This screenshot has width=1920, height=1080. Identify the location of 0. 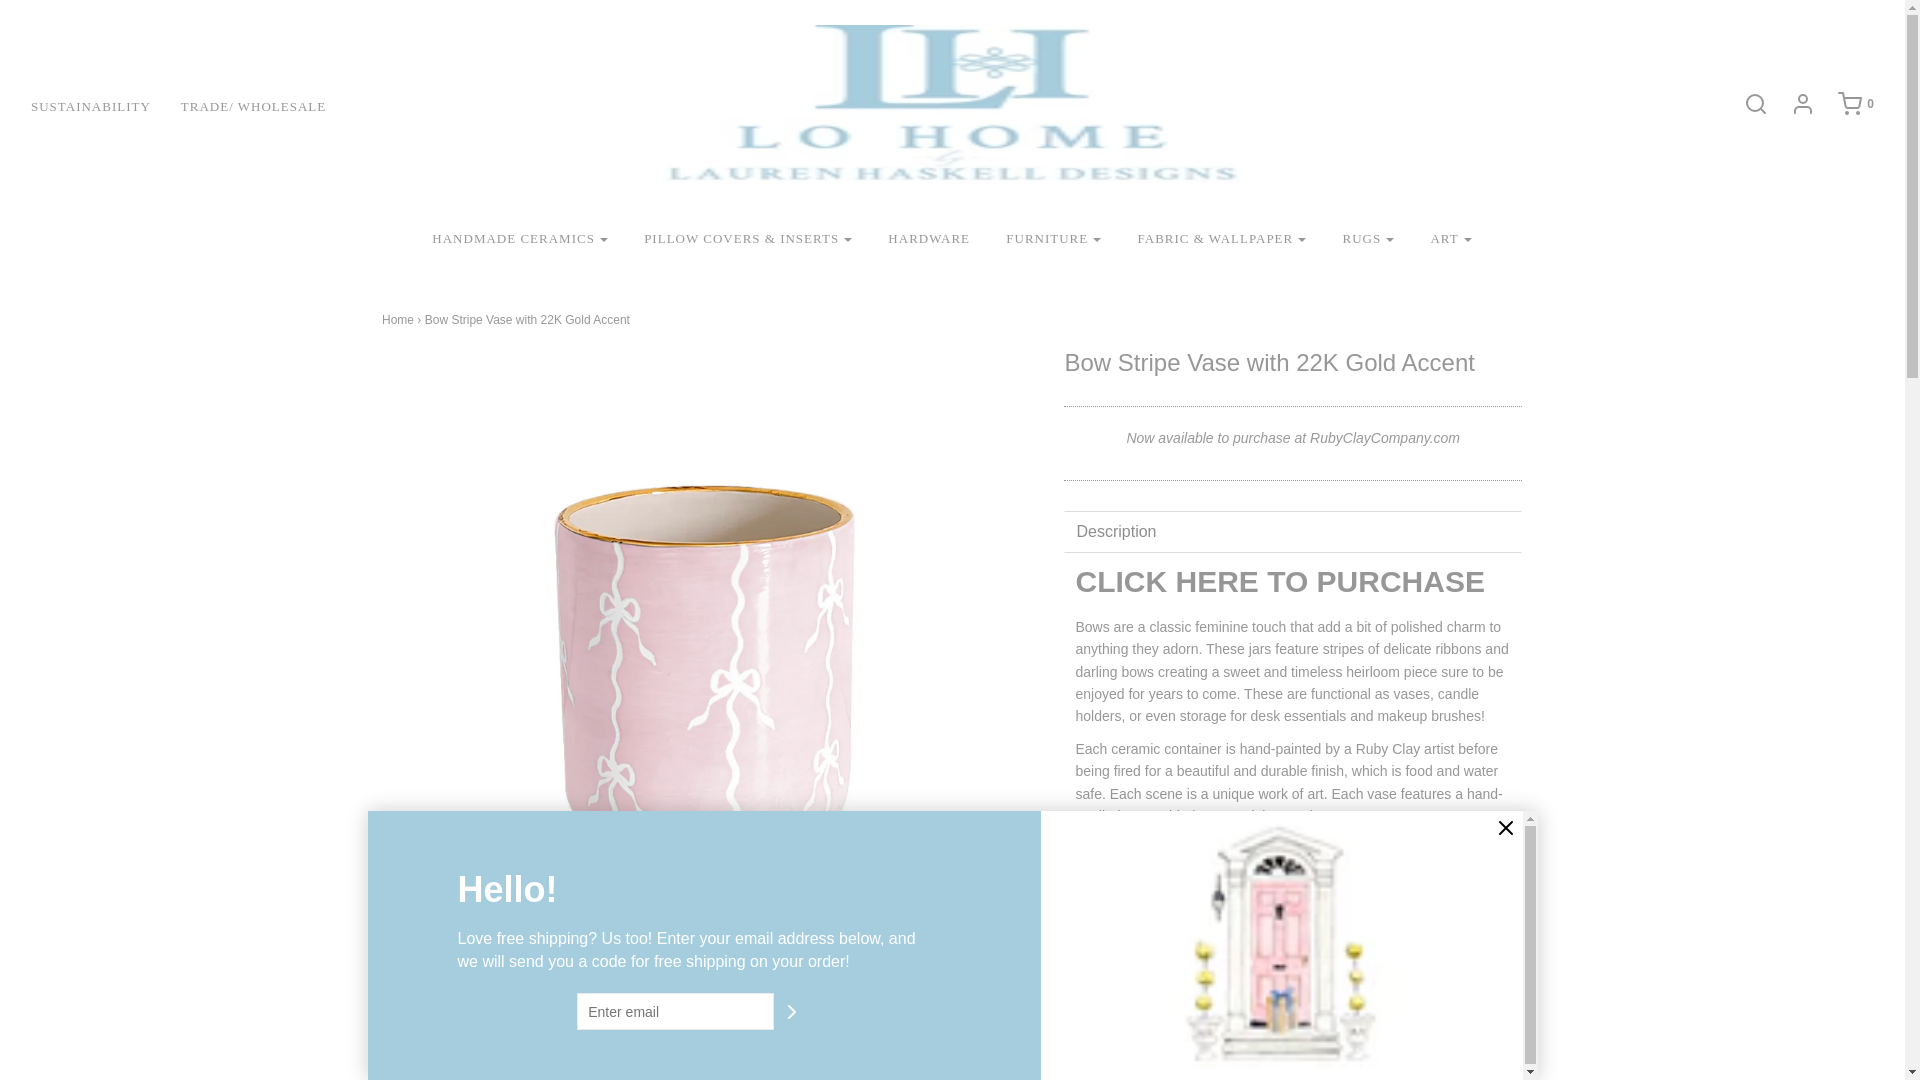
(1846, 103).